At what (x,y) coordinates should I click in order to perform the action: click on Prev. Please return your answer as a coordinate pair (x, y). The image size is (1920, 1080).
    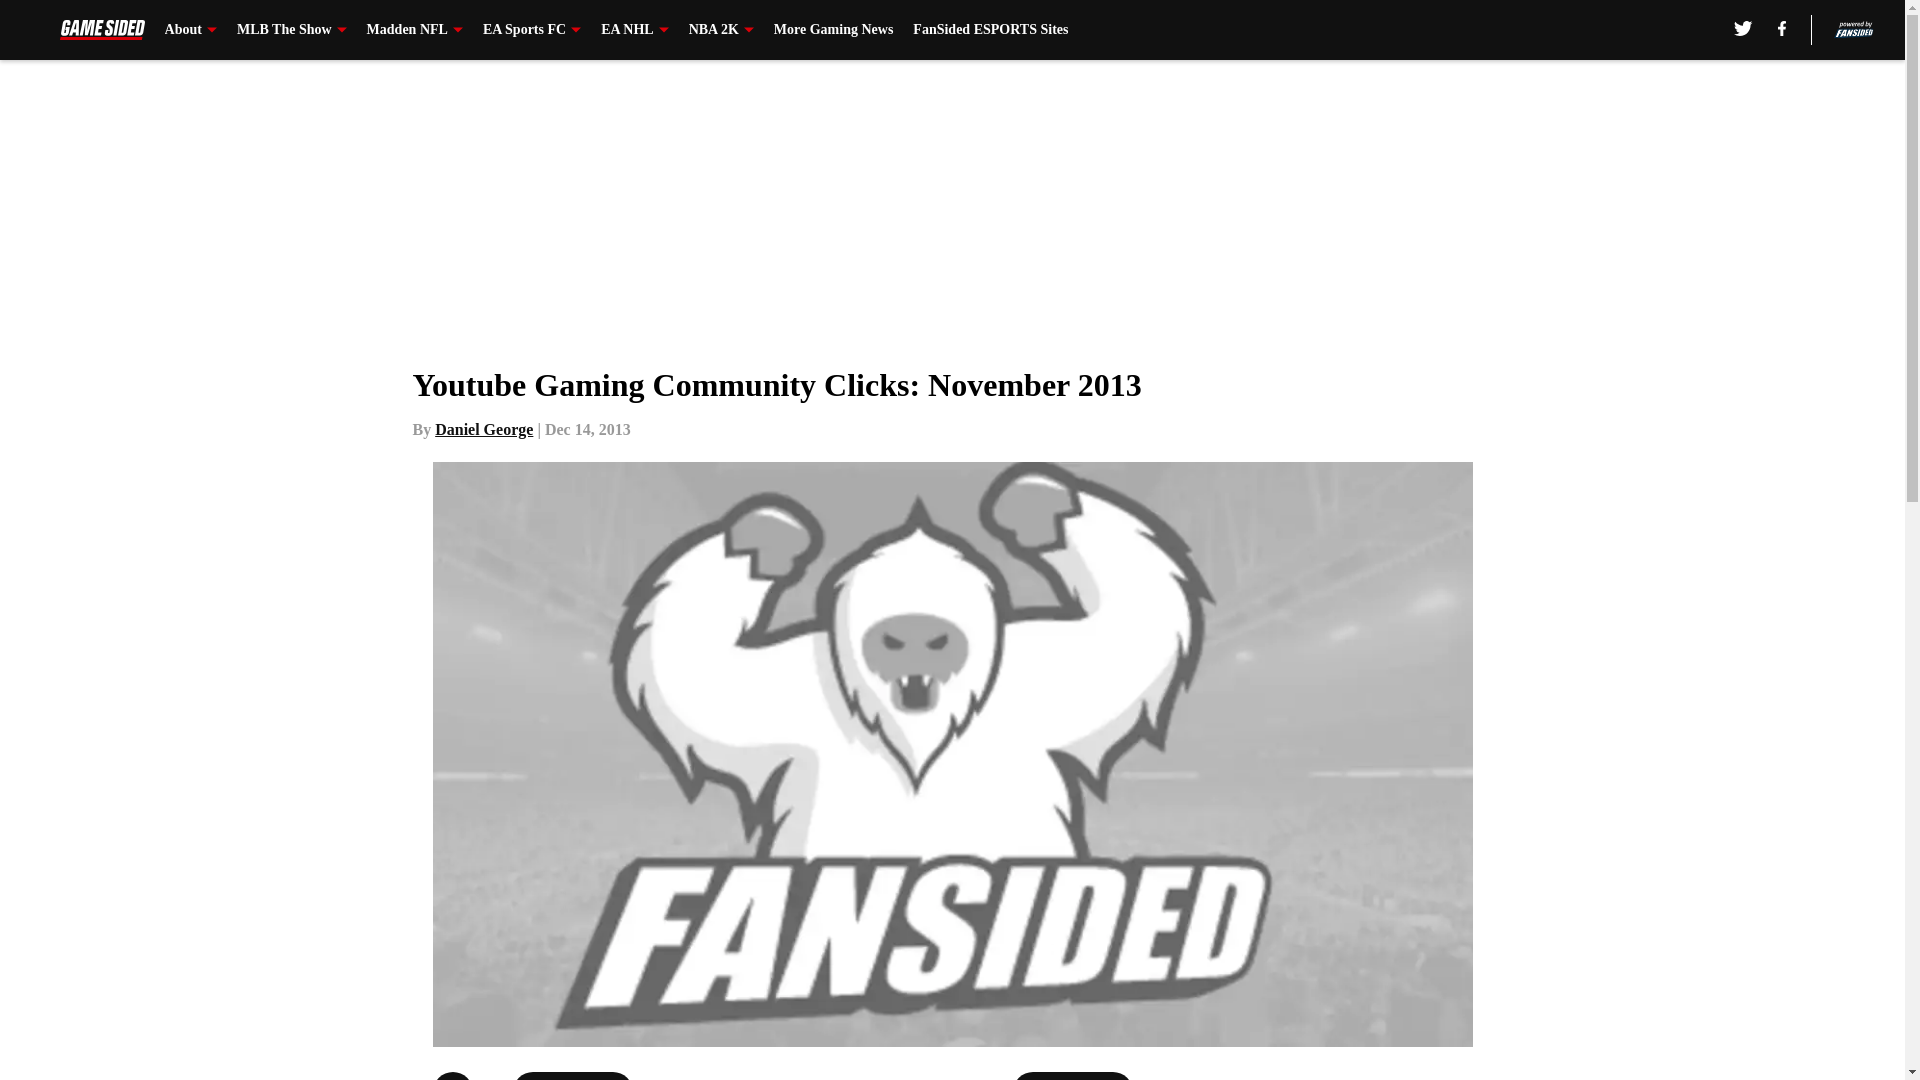
    Looking at the image, I should click on (572, 1076).